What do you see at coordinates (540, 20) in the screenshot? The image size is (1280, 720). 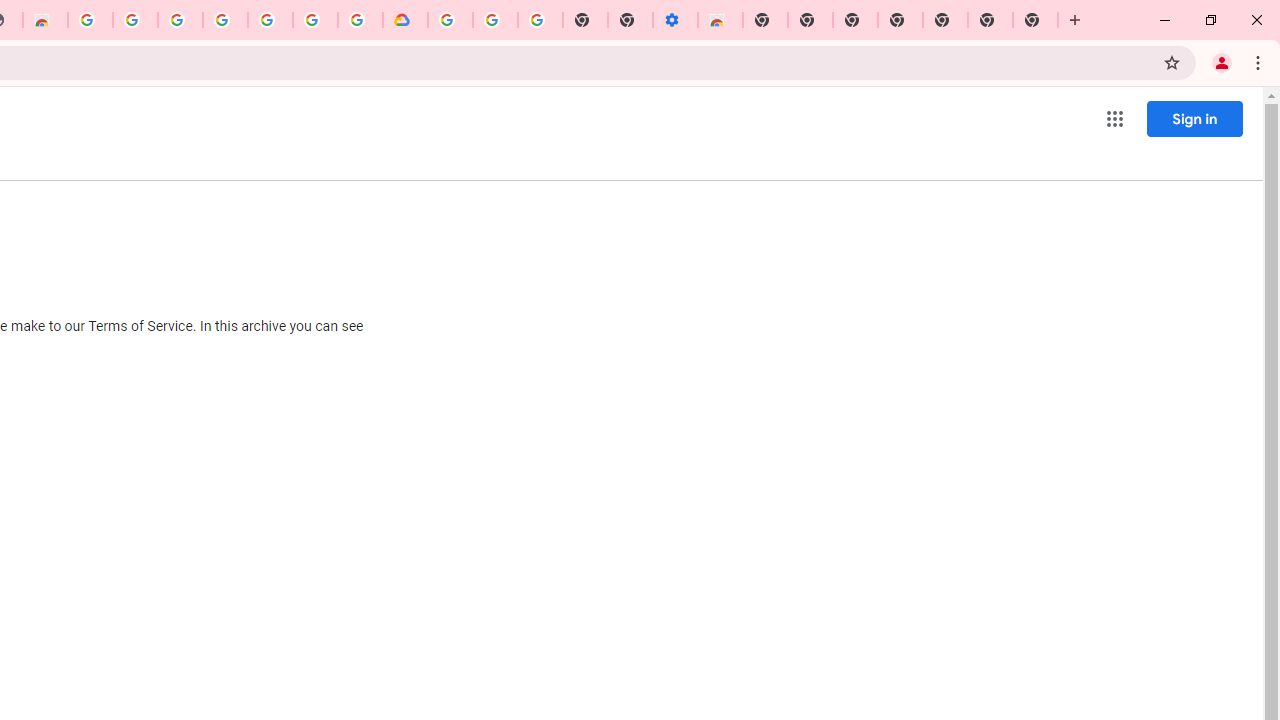 I see `Turn cookies on or off - Computer - Google Account Help` at bounding box center [540, 20].